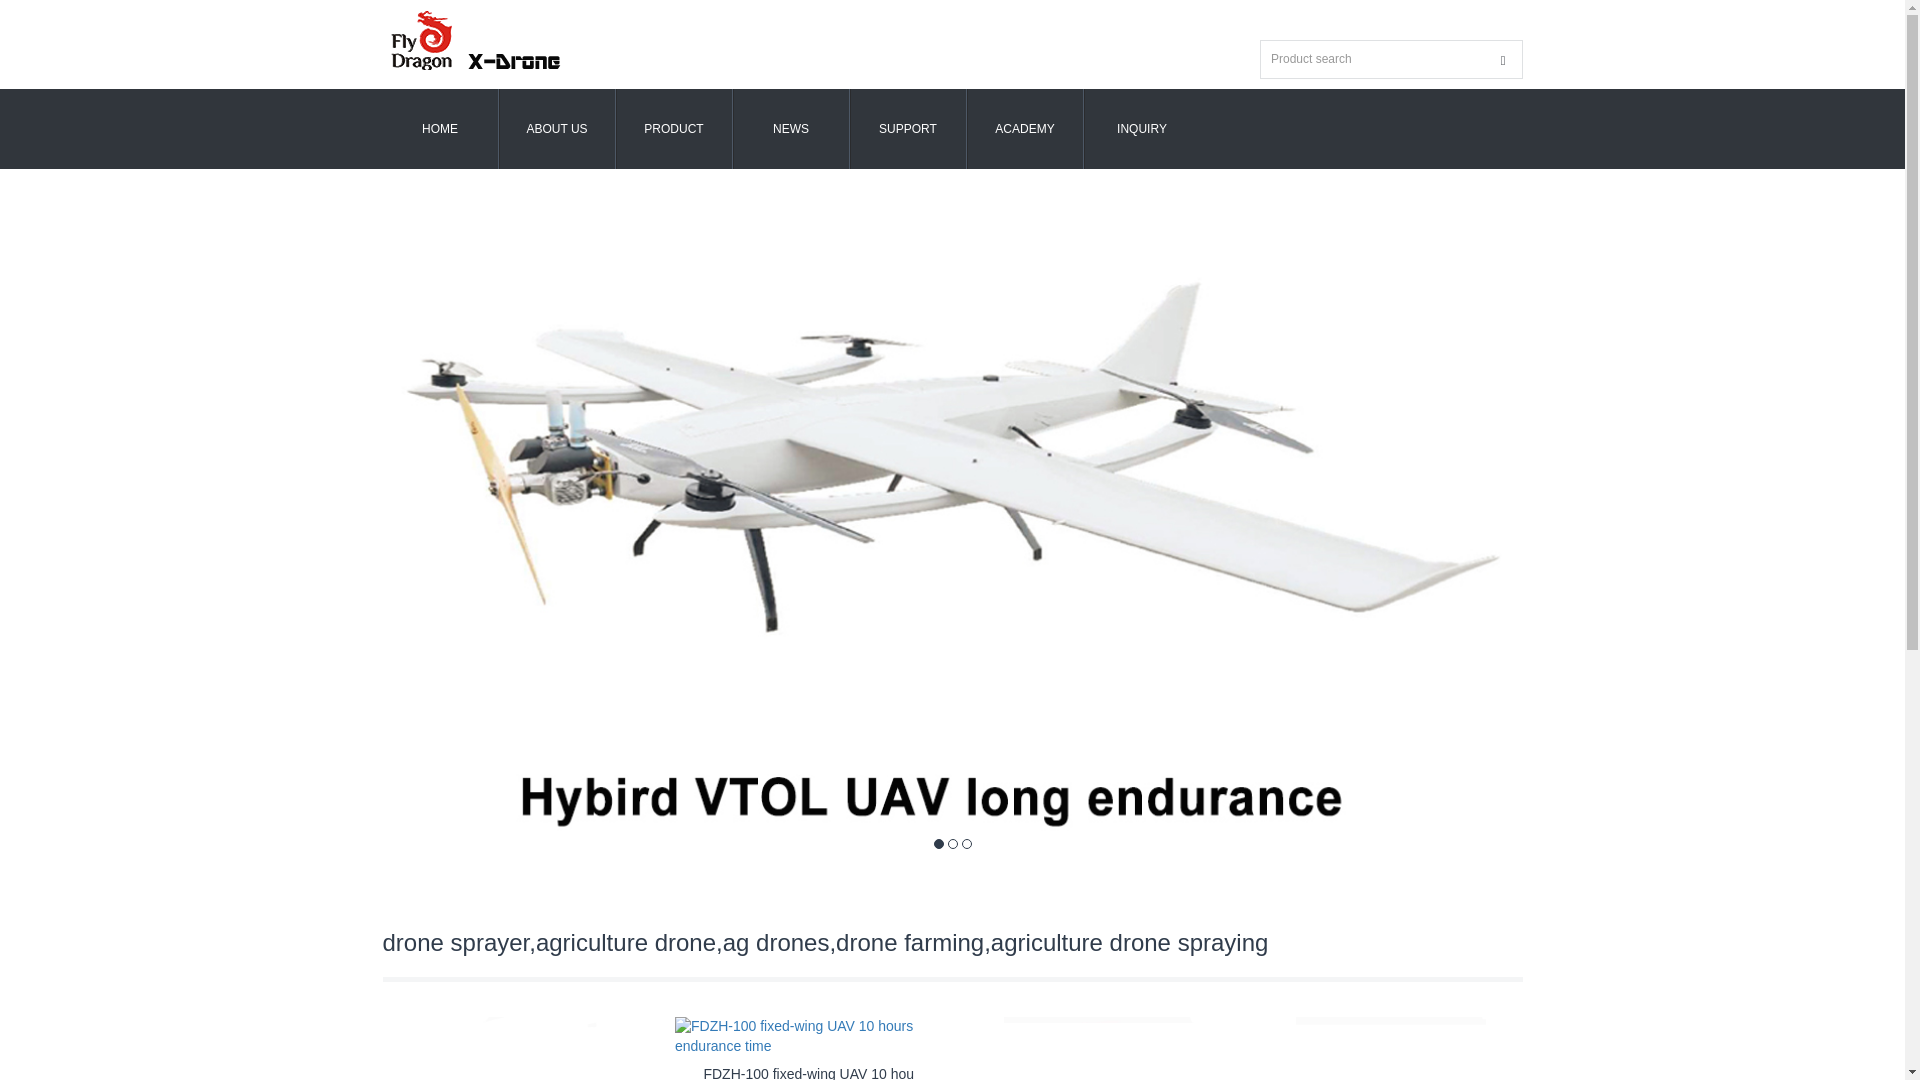 This screenshot has height=1080, width=1920. Describe the element at coordinates (808, 1072) in the screenshot. I see `FDZH-100 fixed-wing UAV 10 hours endurance time` at that location.